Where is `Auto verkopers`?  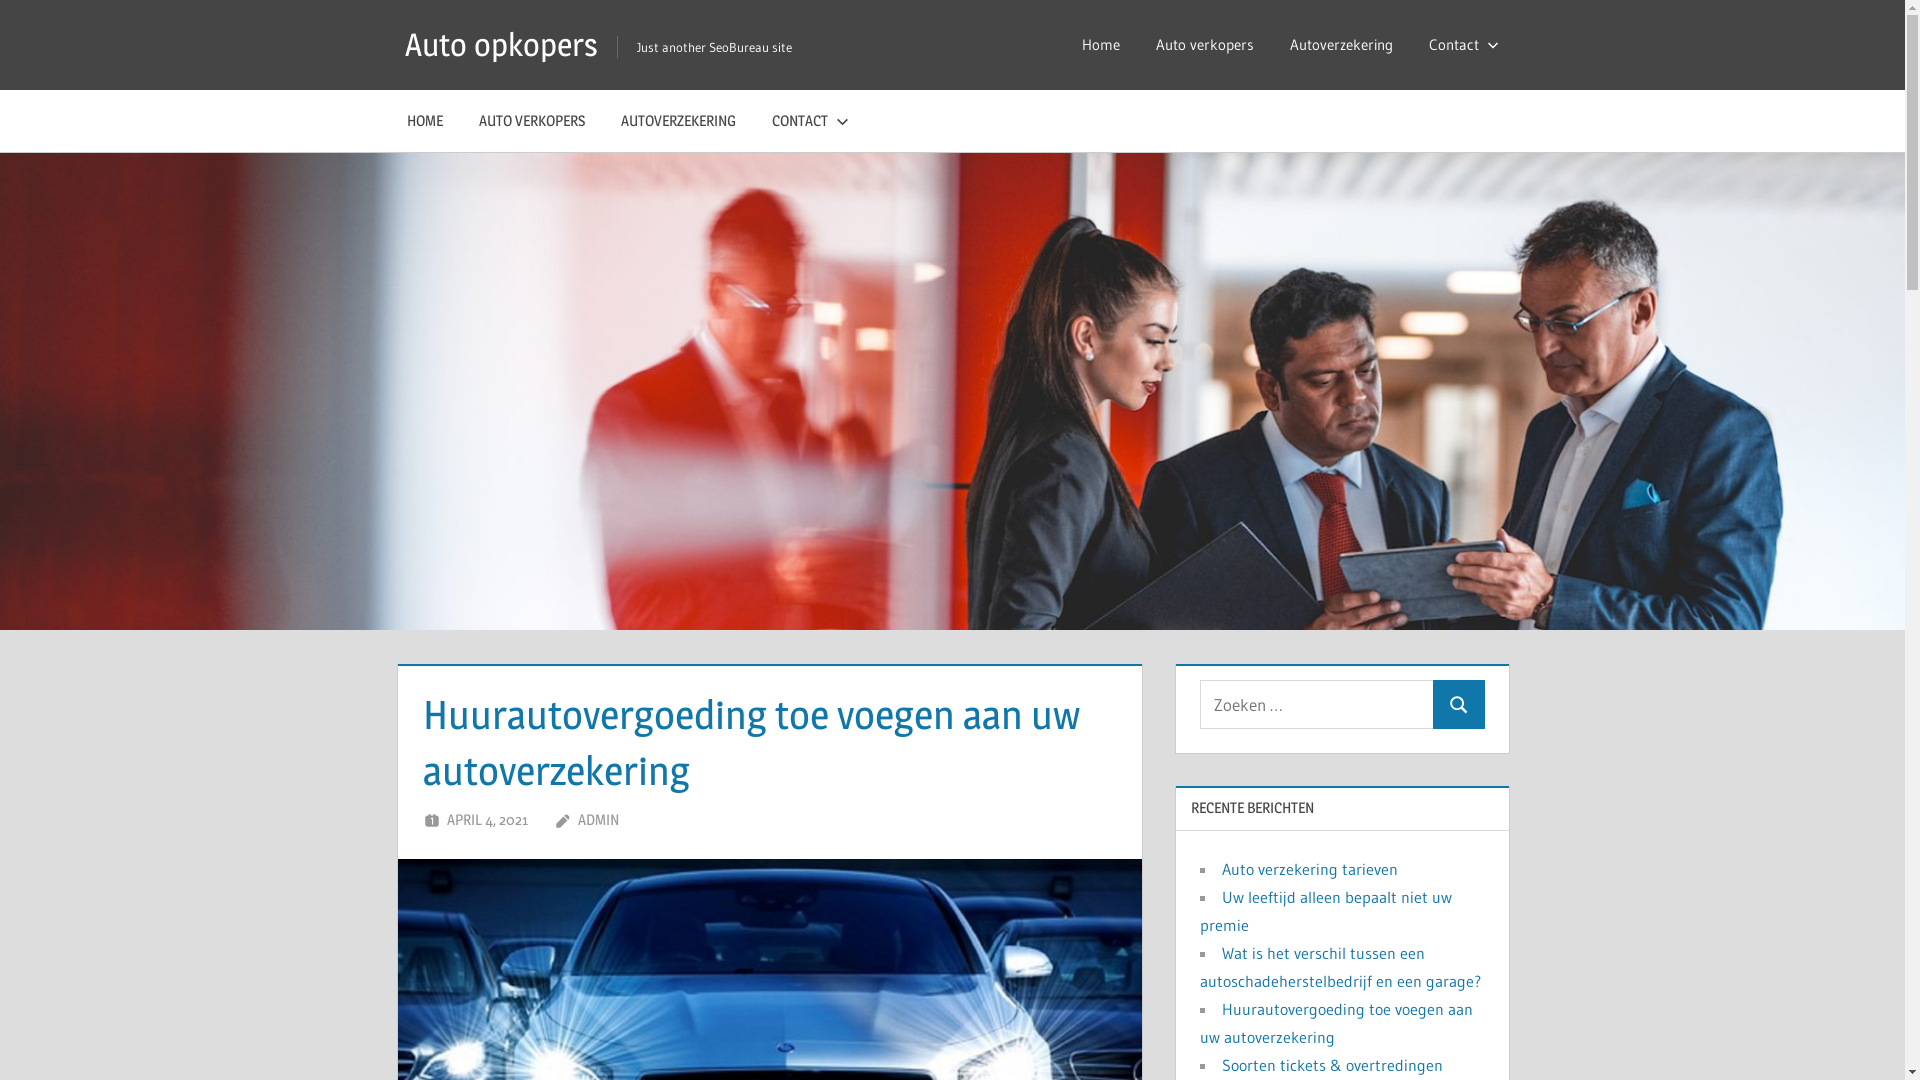
Auto verkopers is located at coordinates (1205, 45).